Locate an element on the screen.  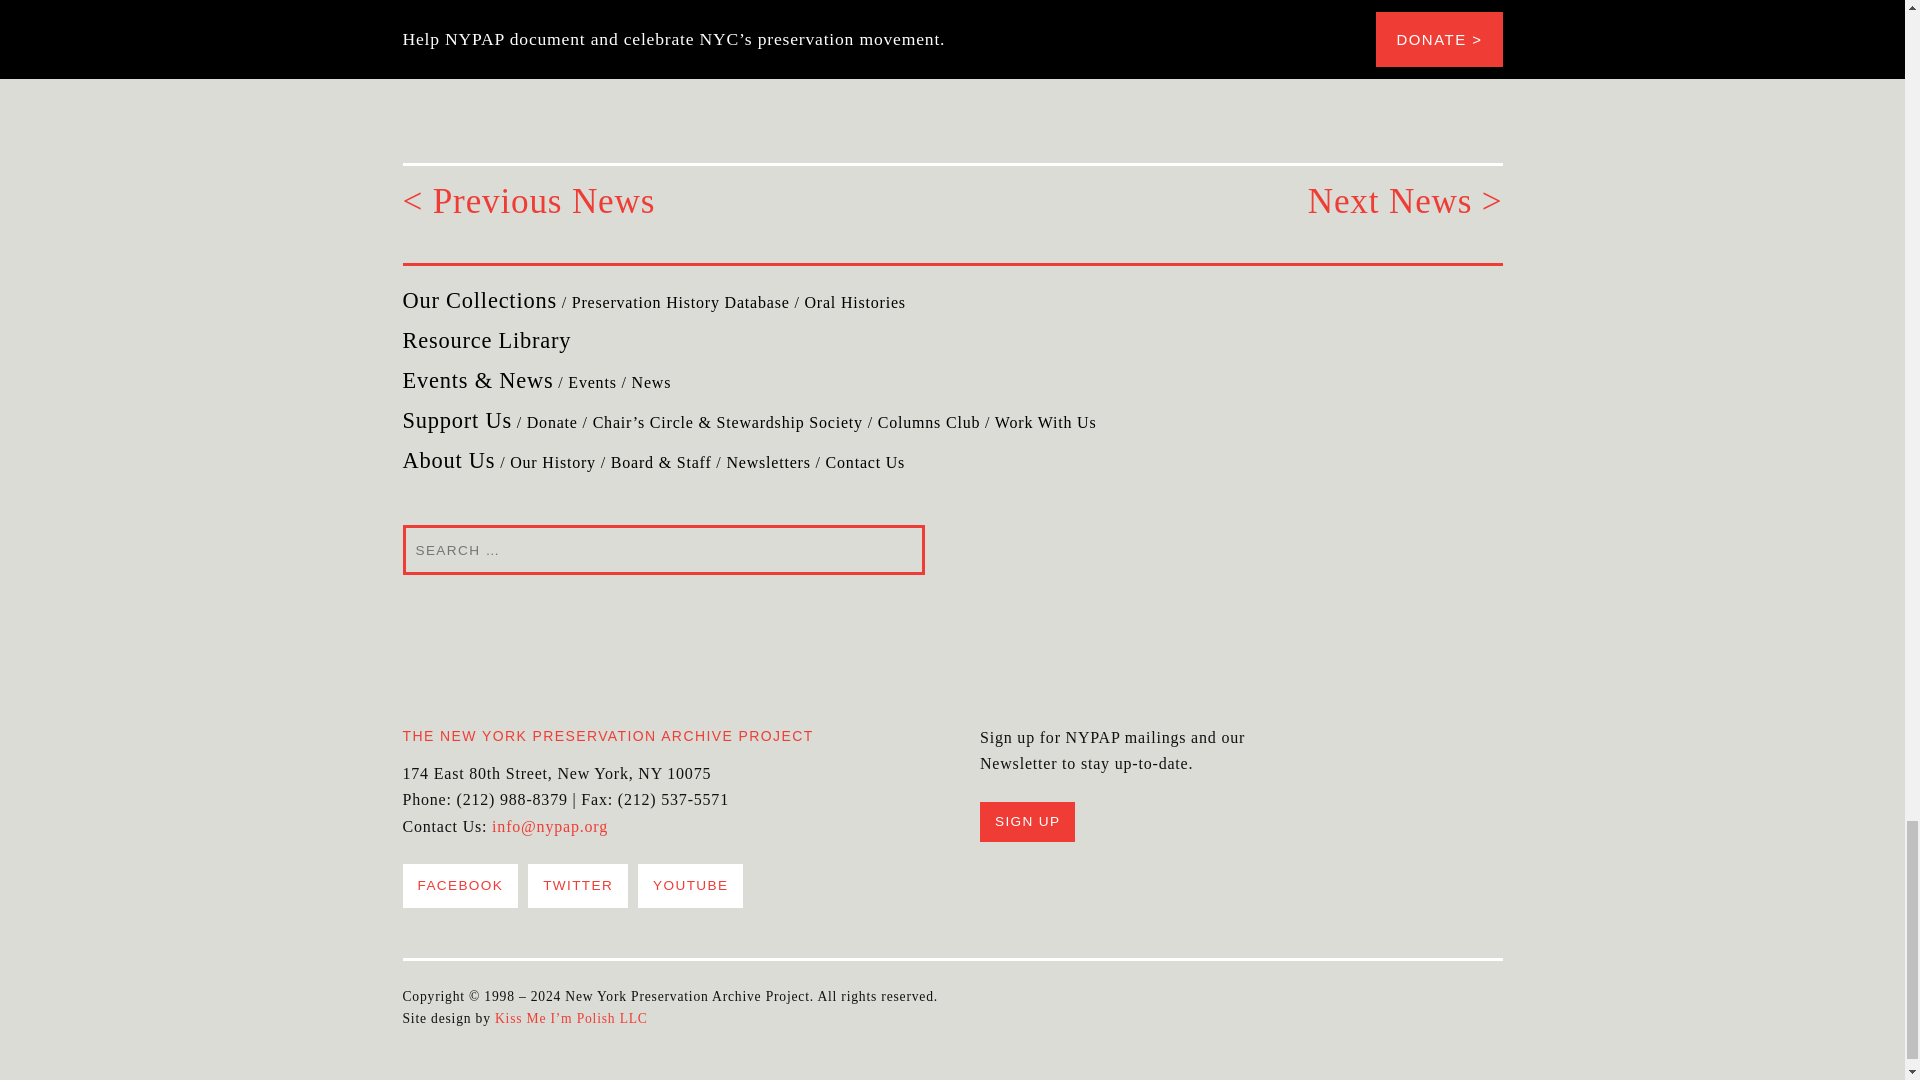
News is located at coordinates (652, 382).